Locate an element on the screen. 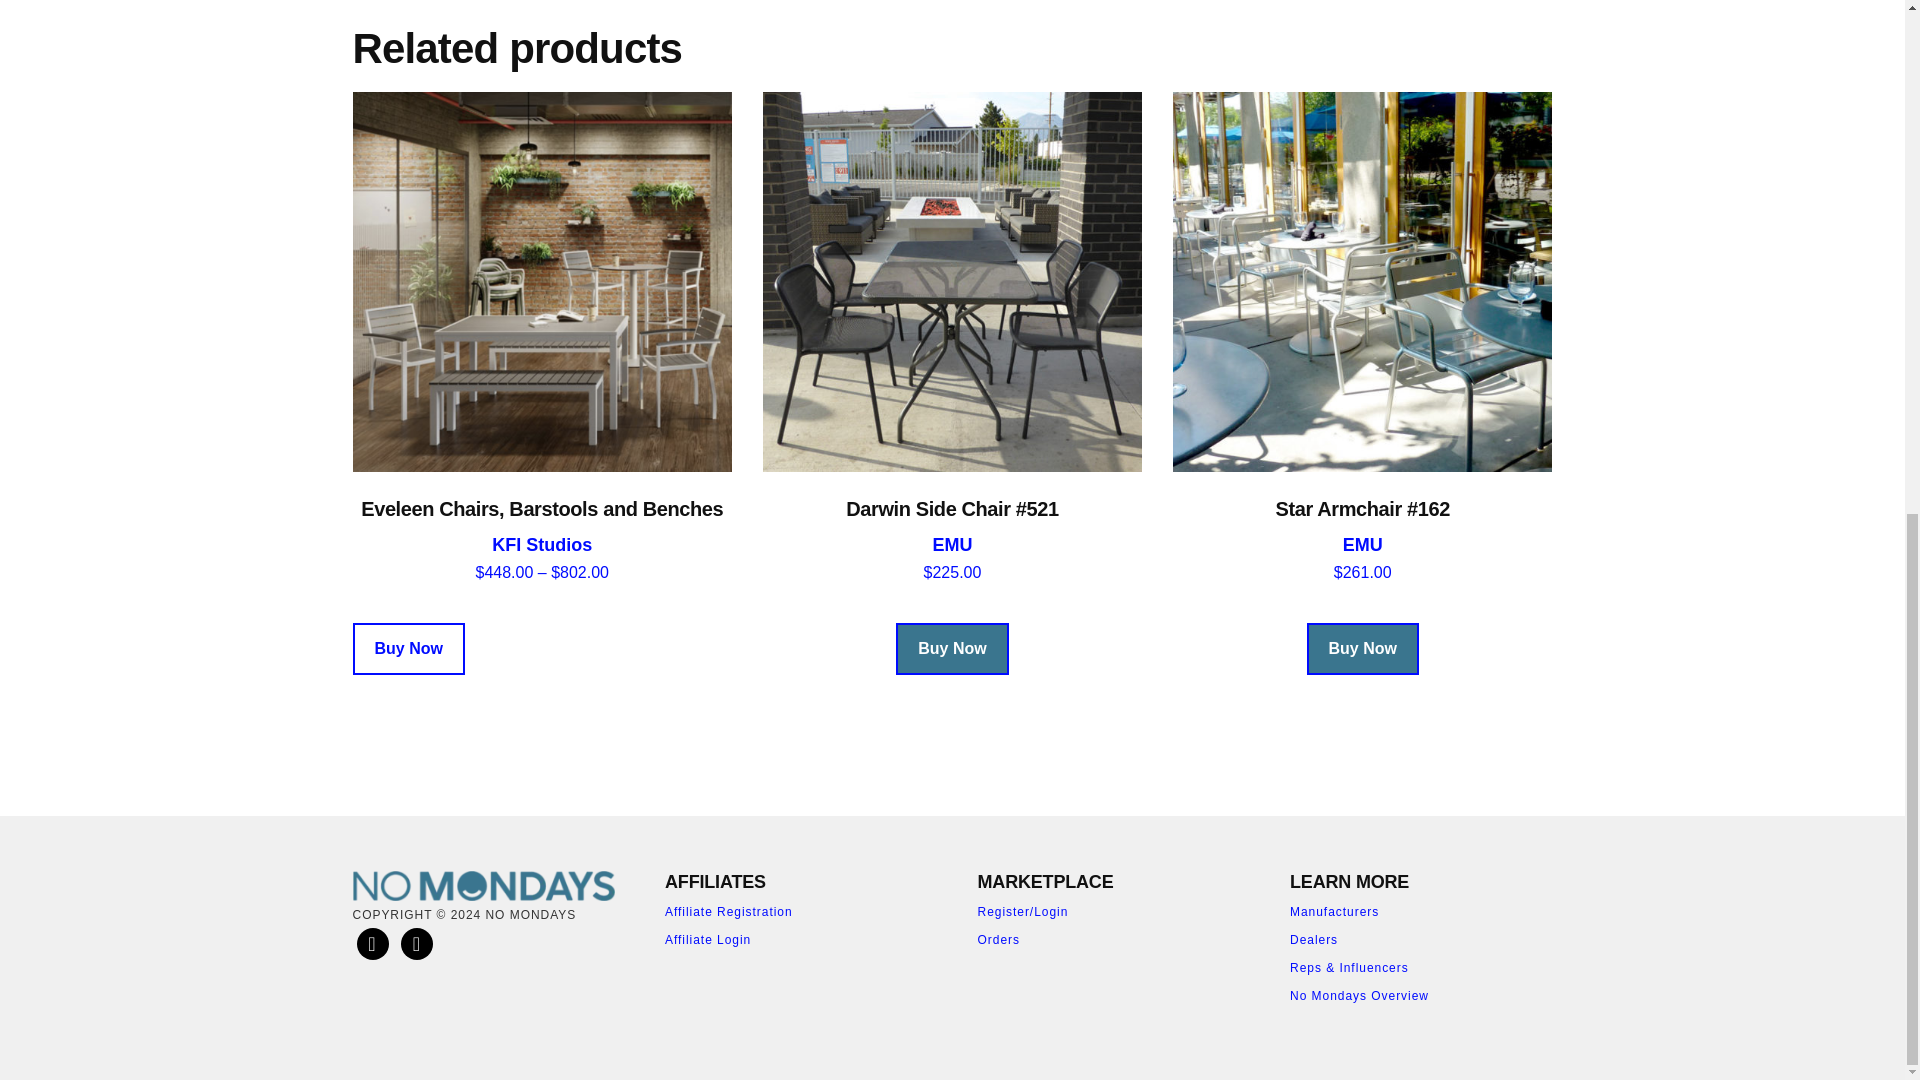 The image size is (1920, 1080). Manufacturers is located at coordinates (1334, 912).